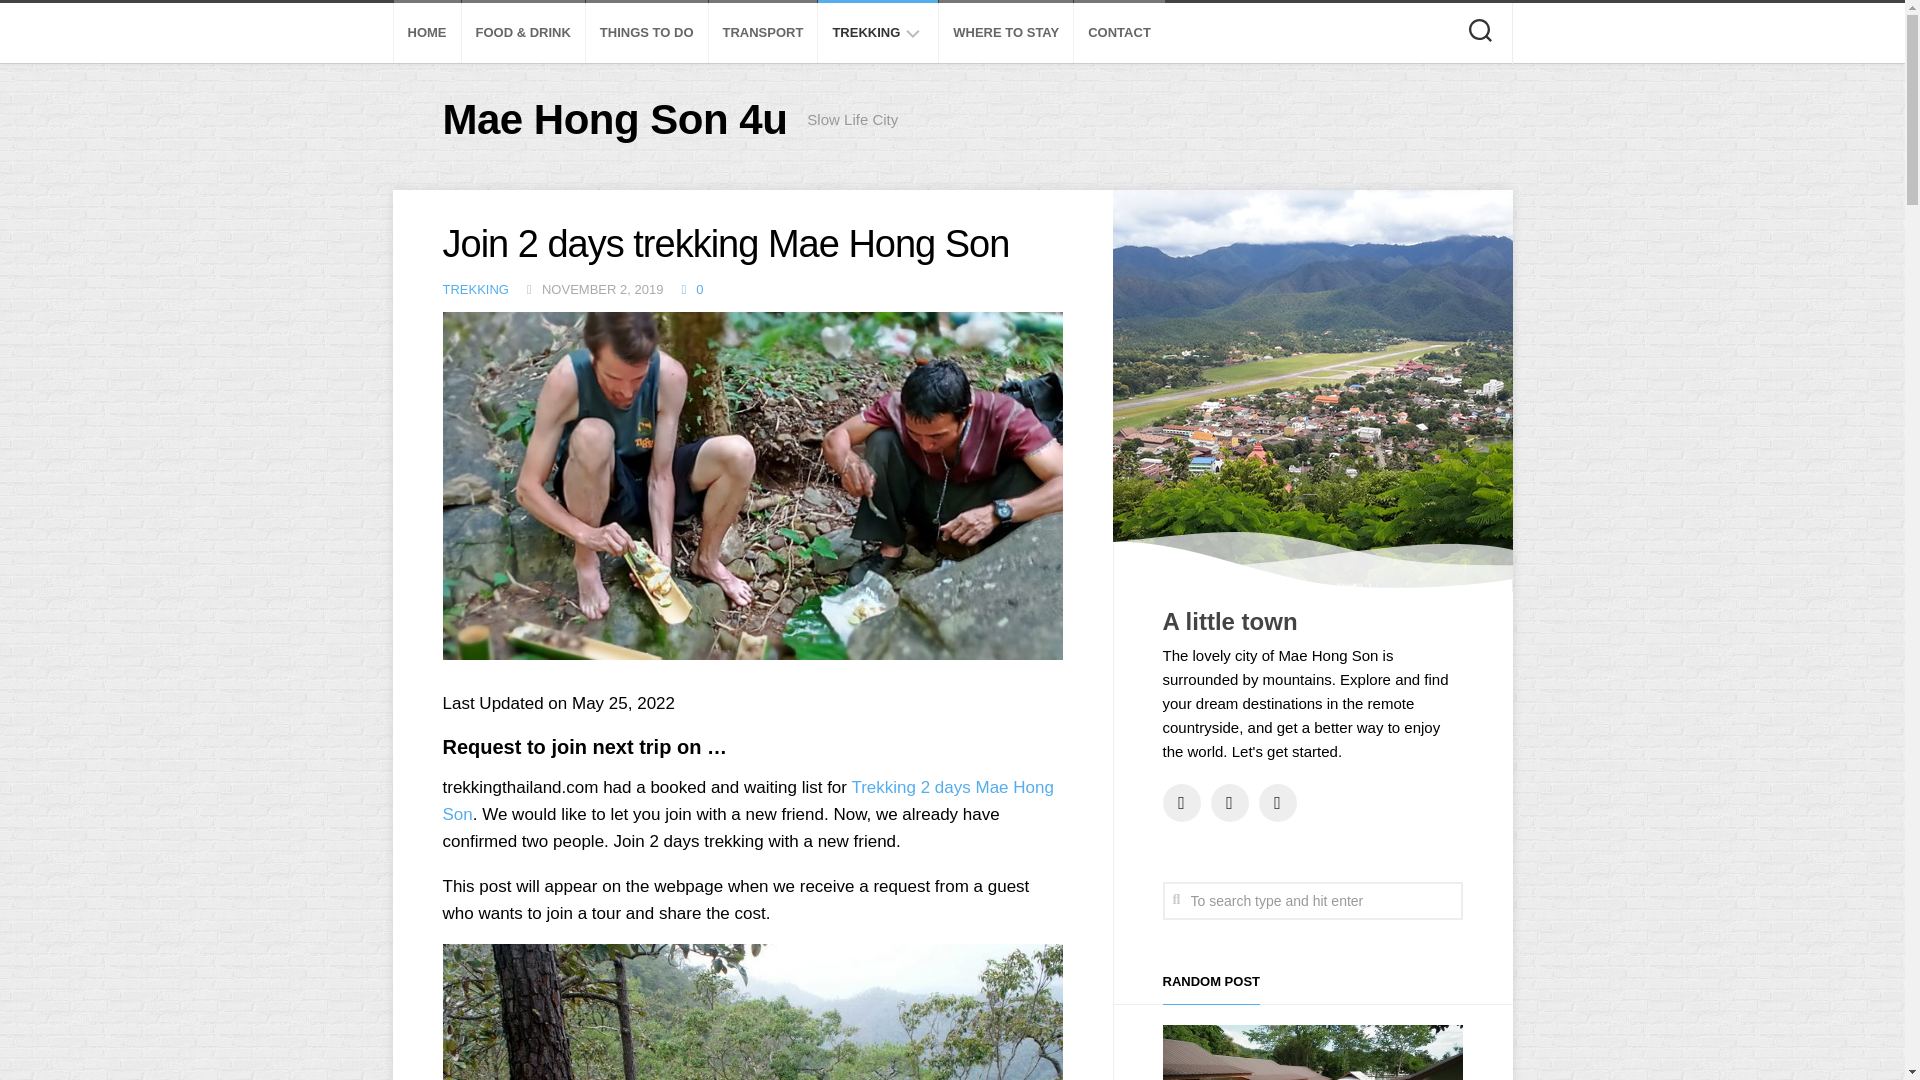 The height and width of the screenshot is (1080, 1920). Describe the element at coordinates (762, 32) in the screenshot. I see `TRANSPORT` at that location.